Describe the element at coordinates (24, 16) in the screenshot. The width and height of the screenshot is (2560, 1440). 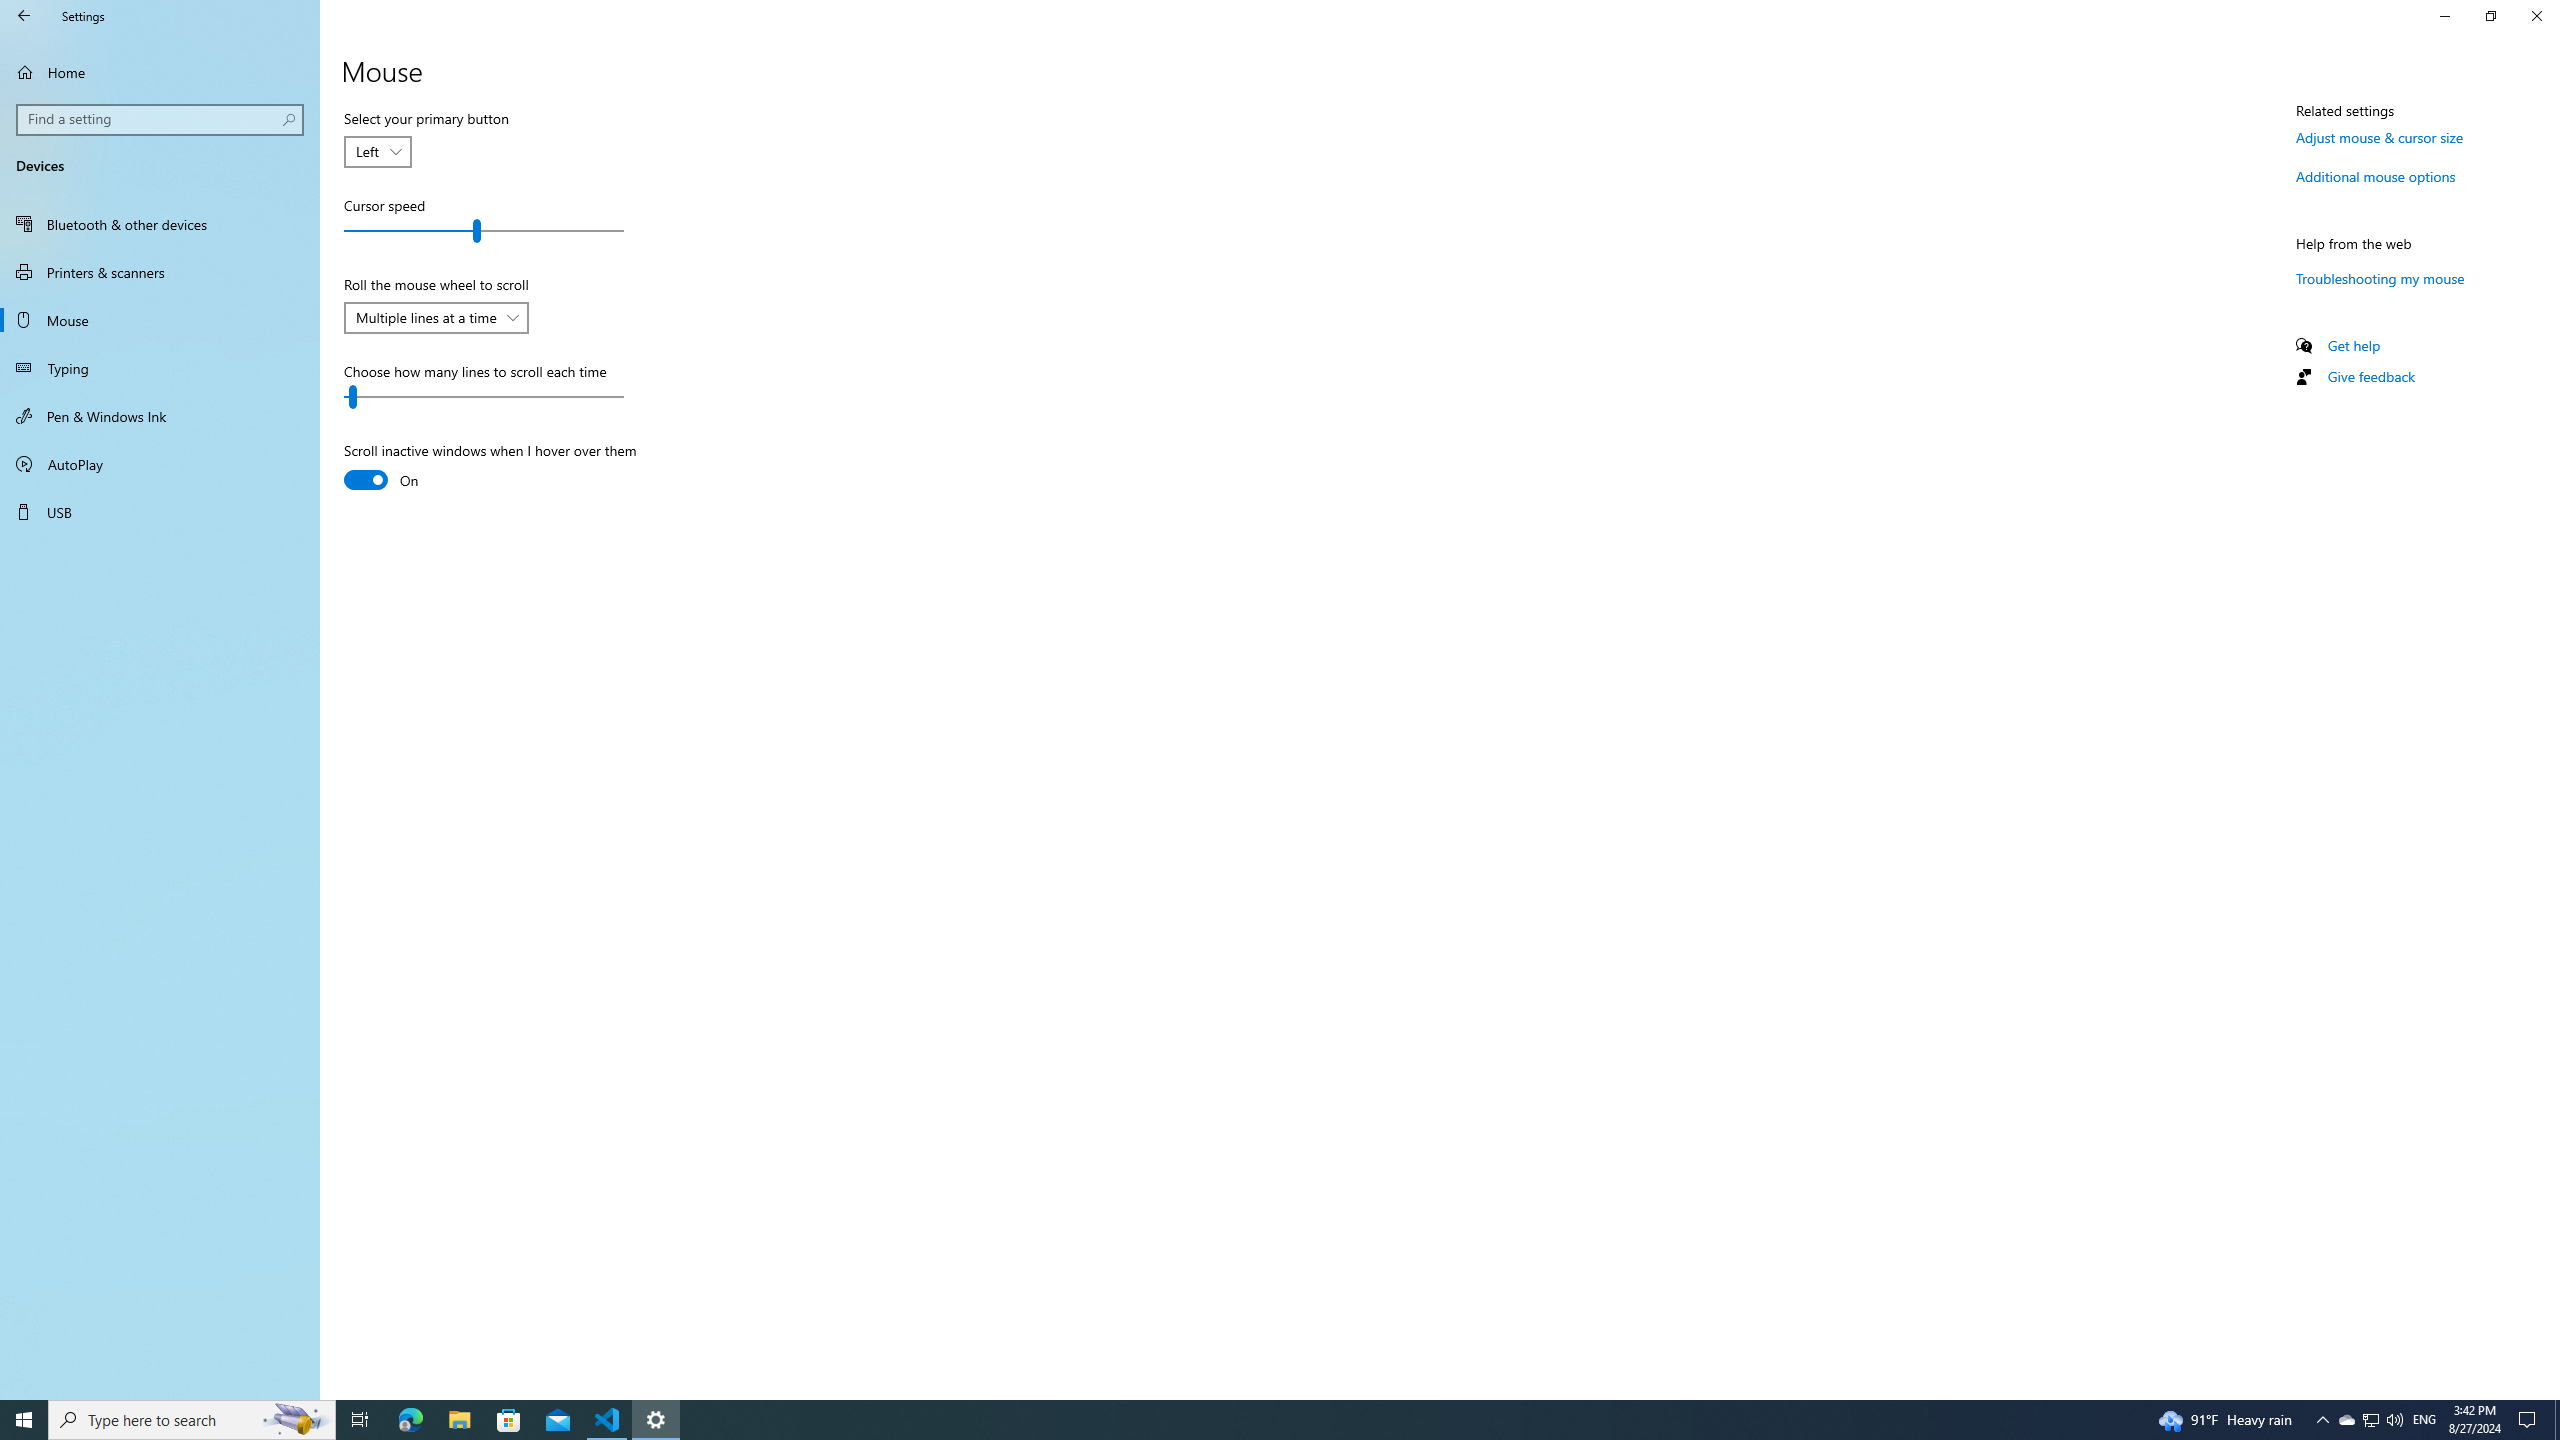
I see `Back` at that location.